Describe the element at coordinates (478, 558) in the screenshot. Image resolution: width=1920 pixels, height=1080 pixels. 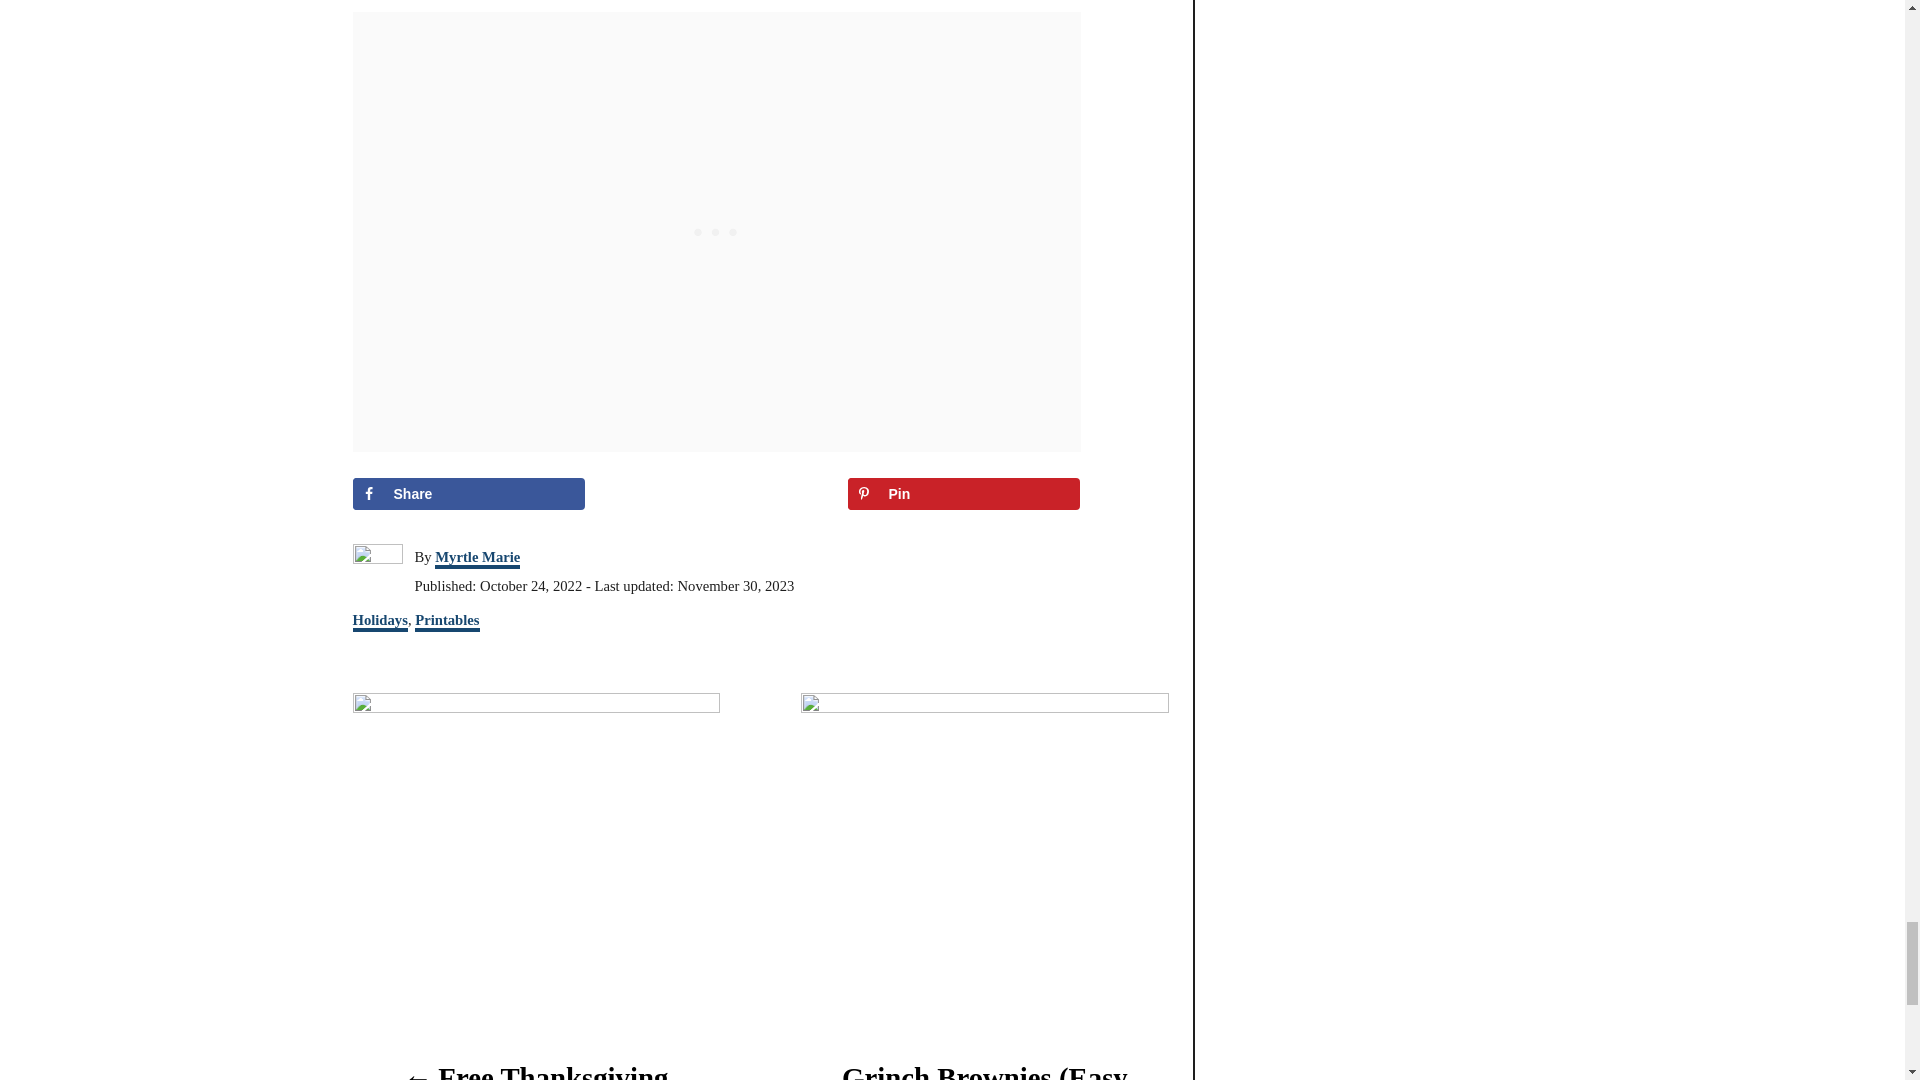
I see `Myrtle Marie` at that location.